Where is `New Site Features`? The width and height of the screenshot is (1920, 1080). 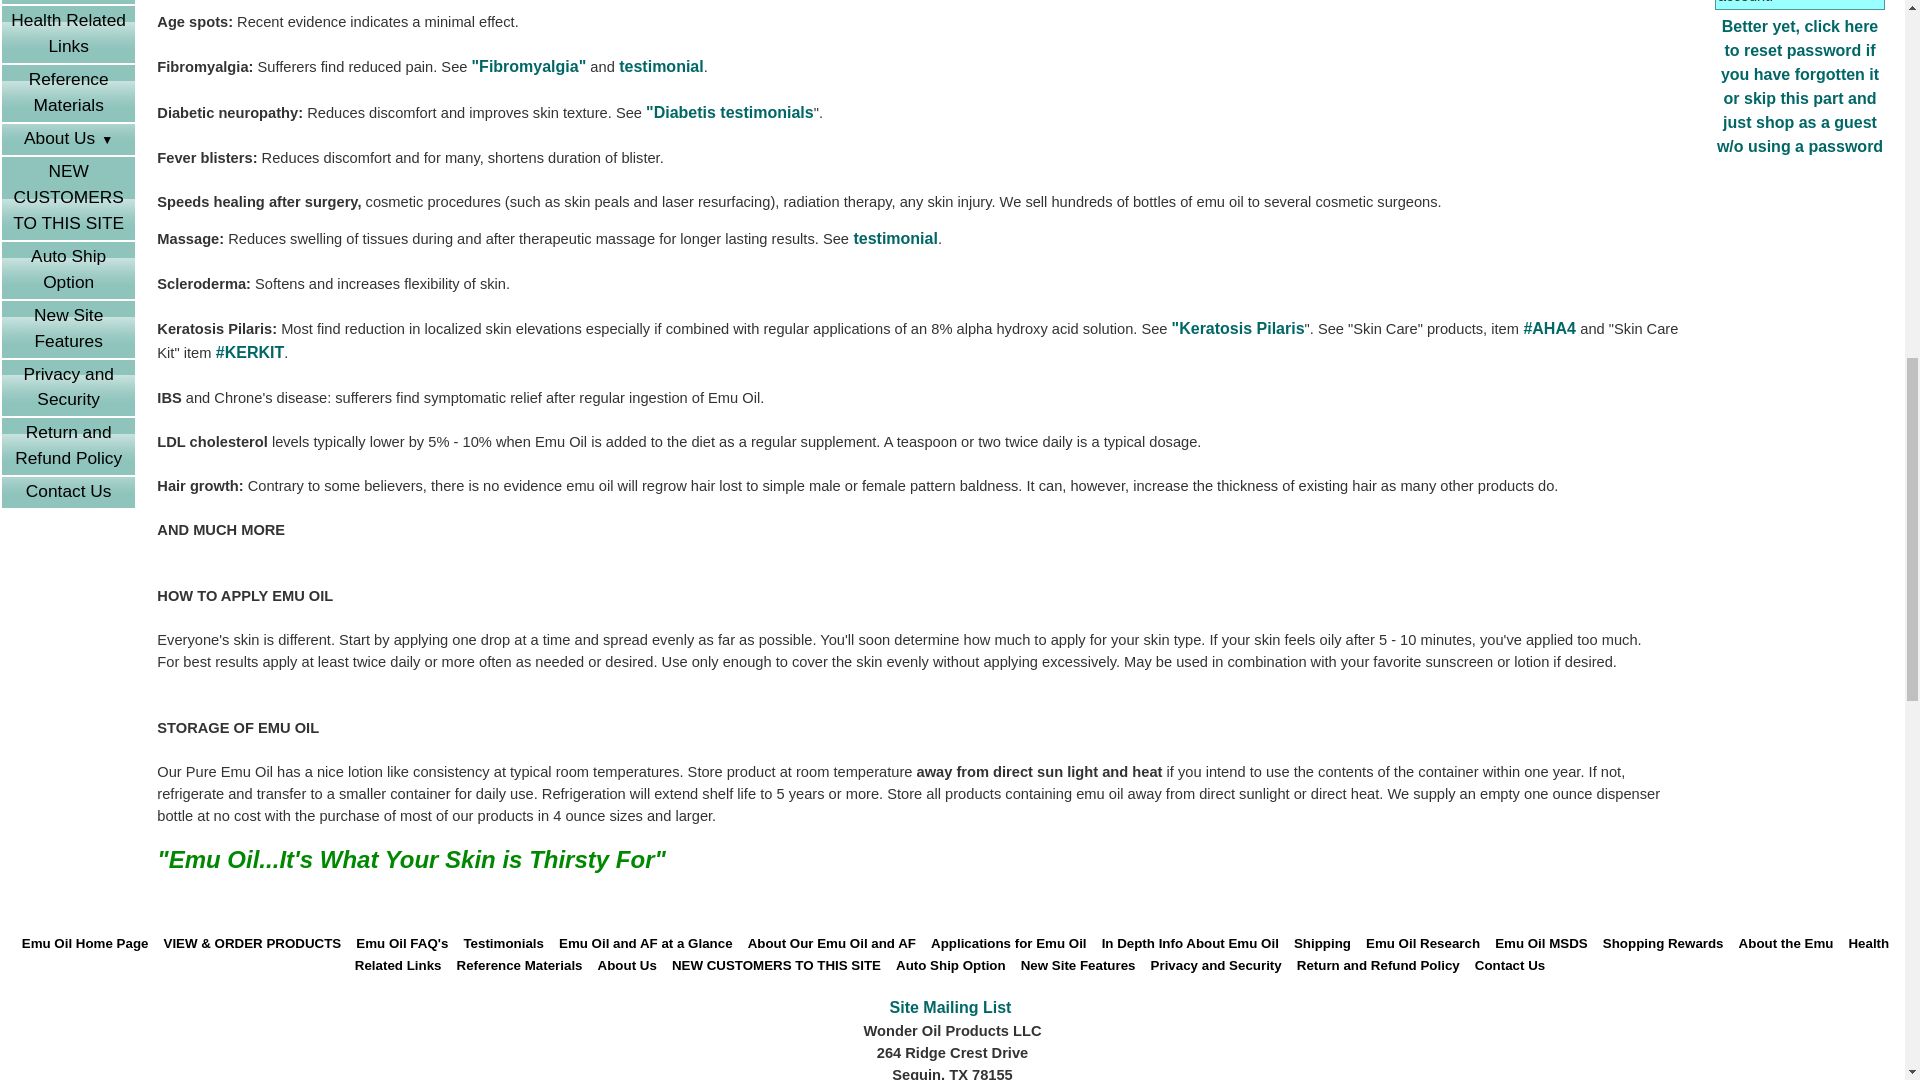 New Site Features is located at coordinates (68, 329).